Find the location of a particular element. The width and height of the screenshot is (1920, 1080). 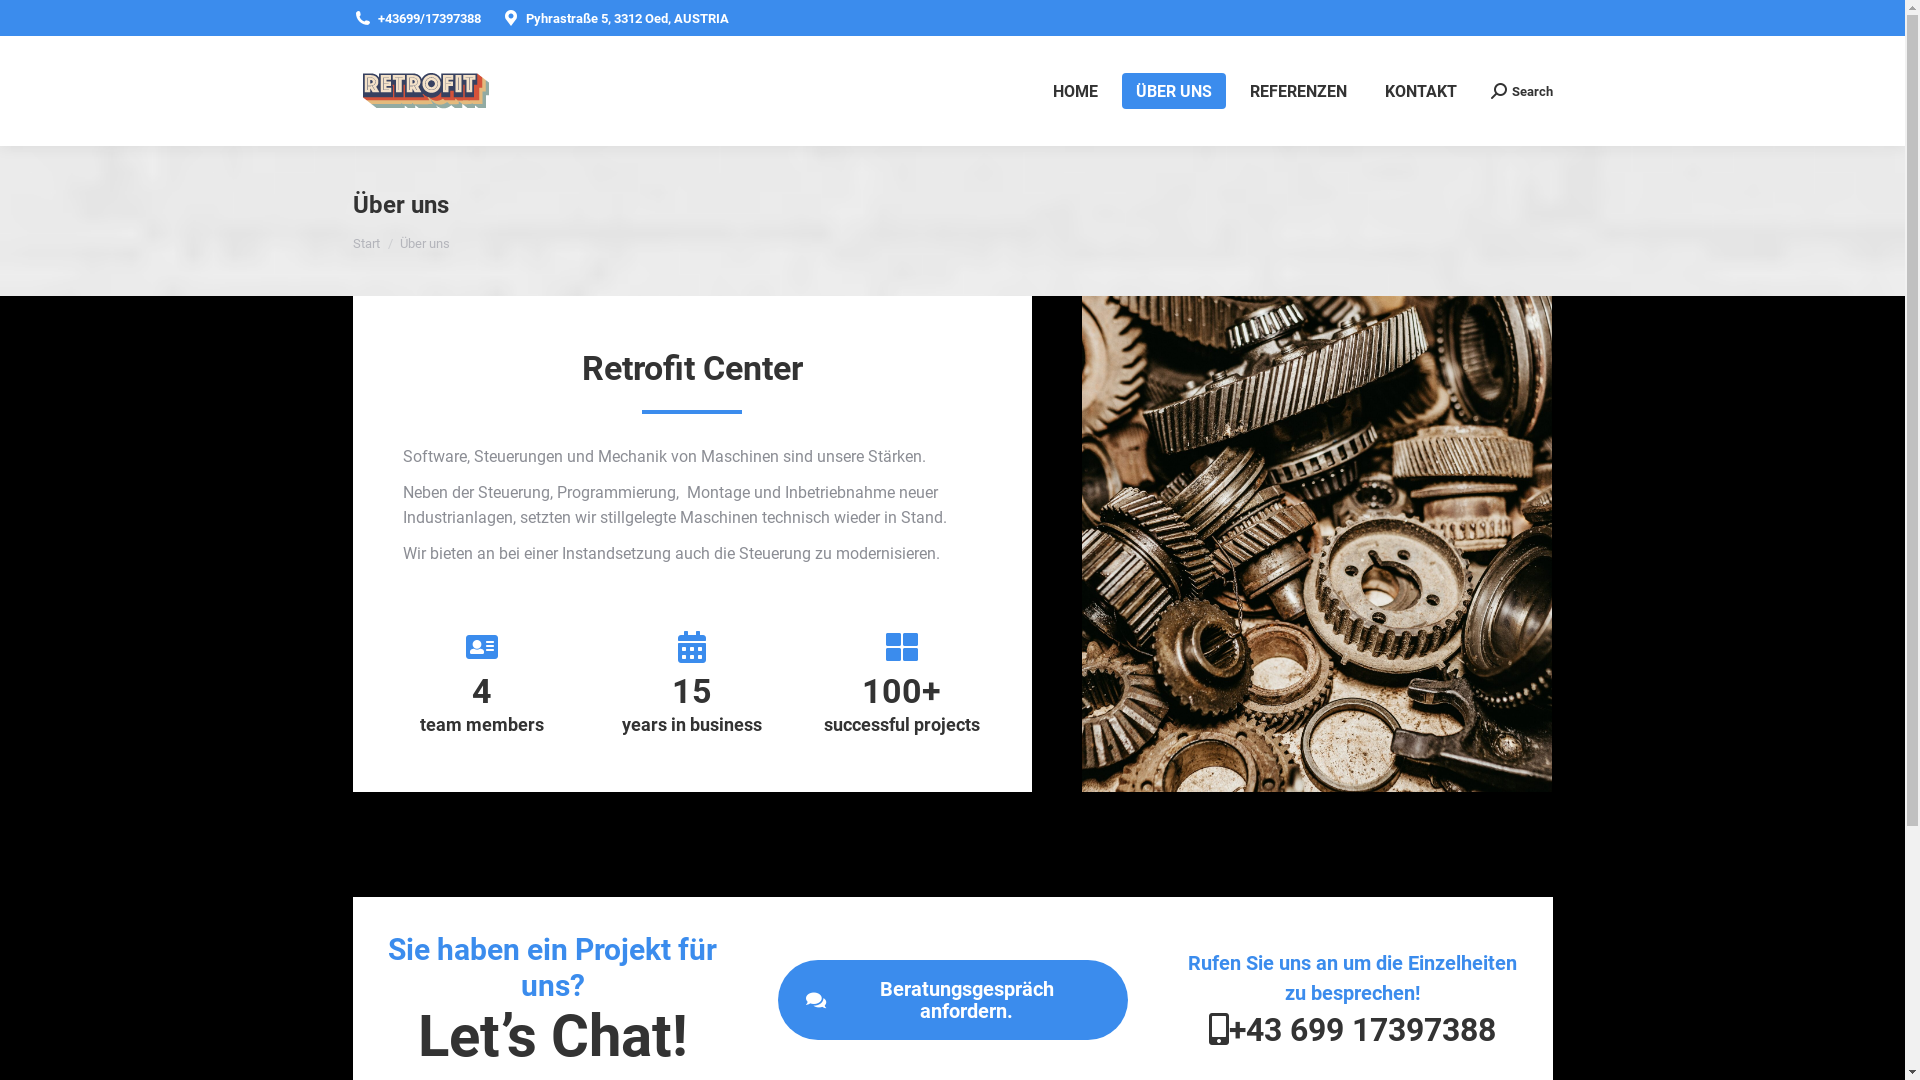

Los! is located at coordinates (34, 22).